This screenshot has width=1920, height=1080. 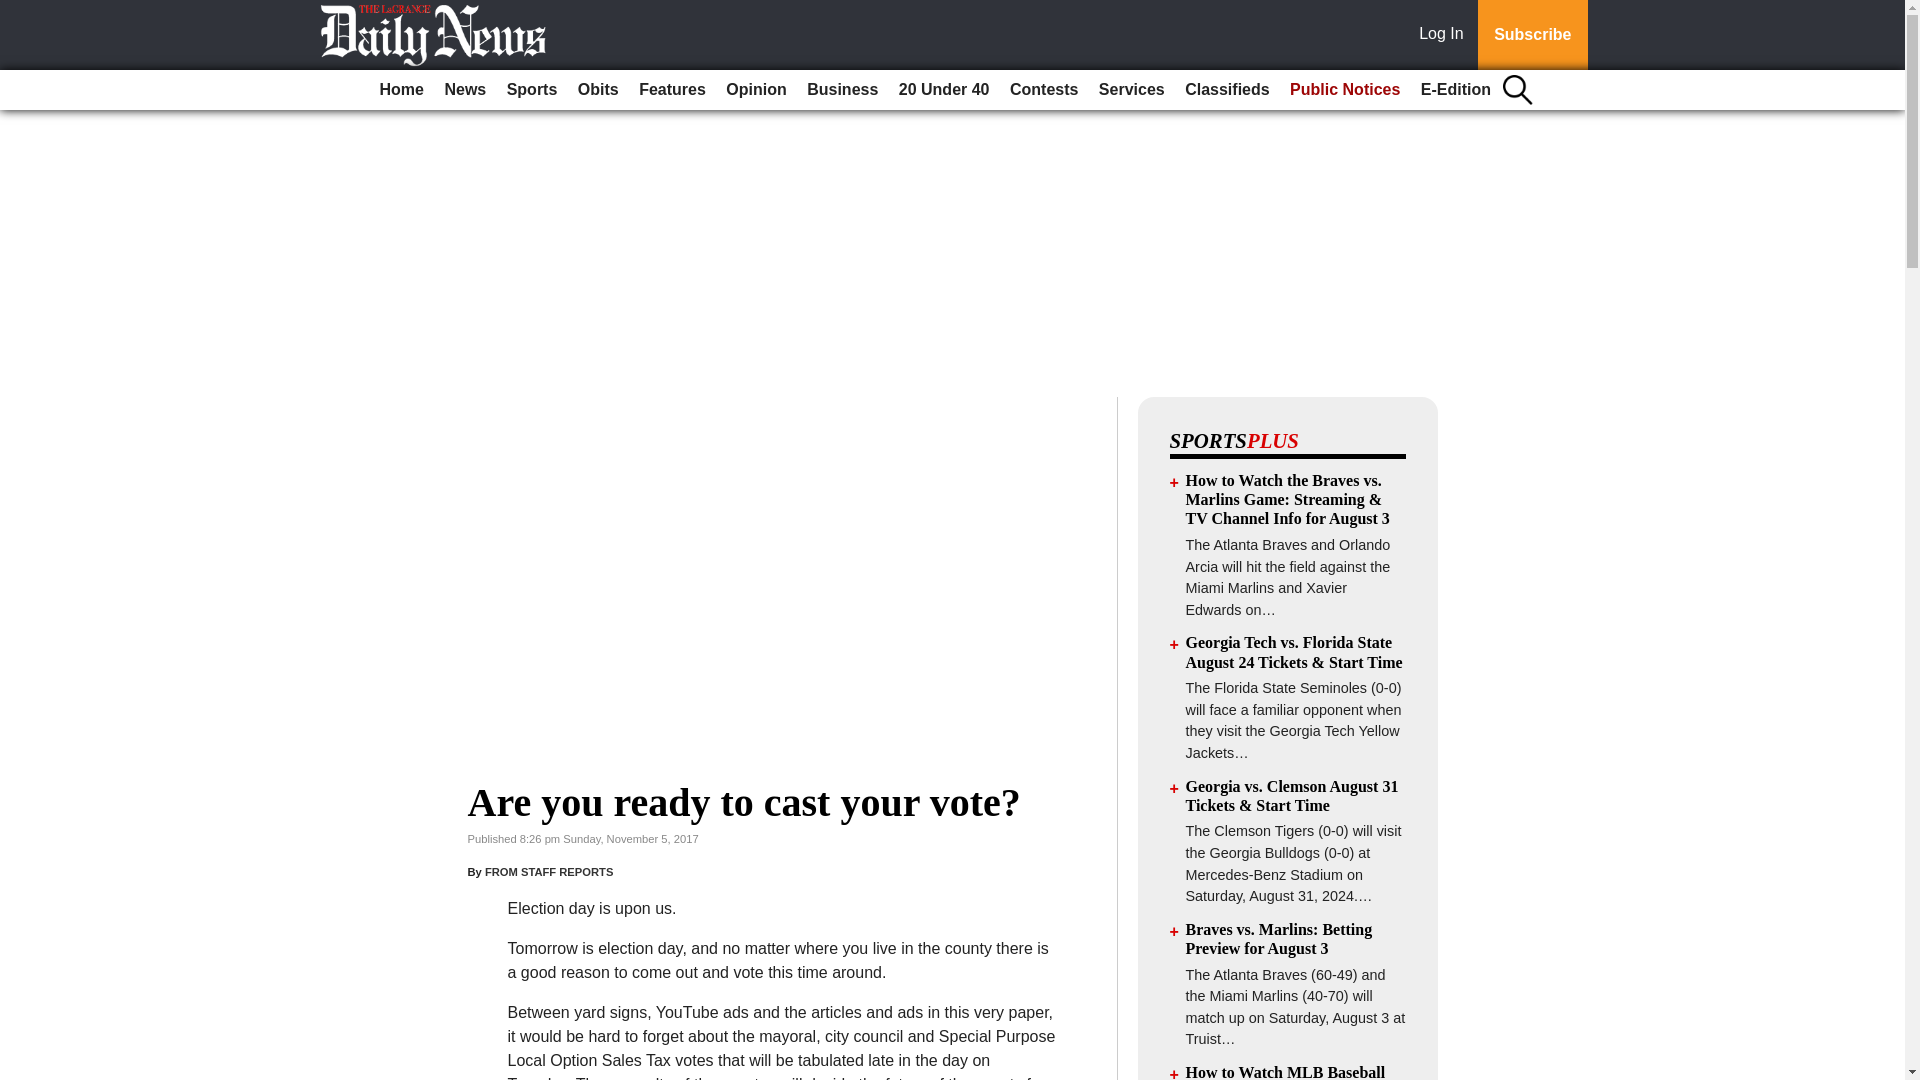 I want to click on 20 Under 40, so click(x=944, y=90).